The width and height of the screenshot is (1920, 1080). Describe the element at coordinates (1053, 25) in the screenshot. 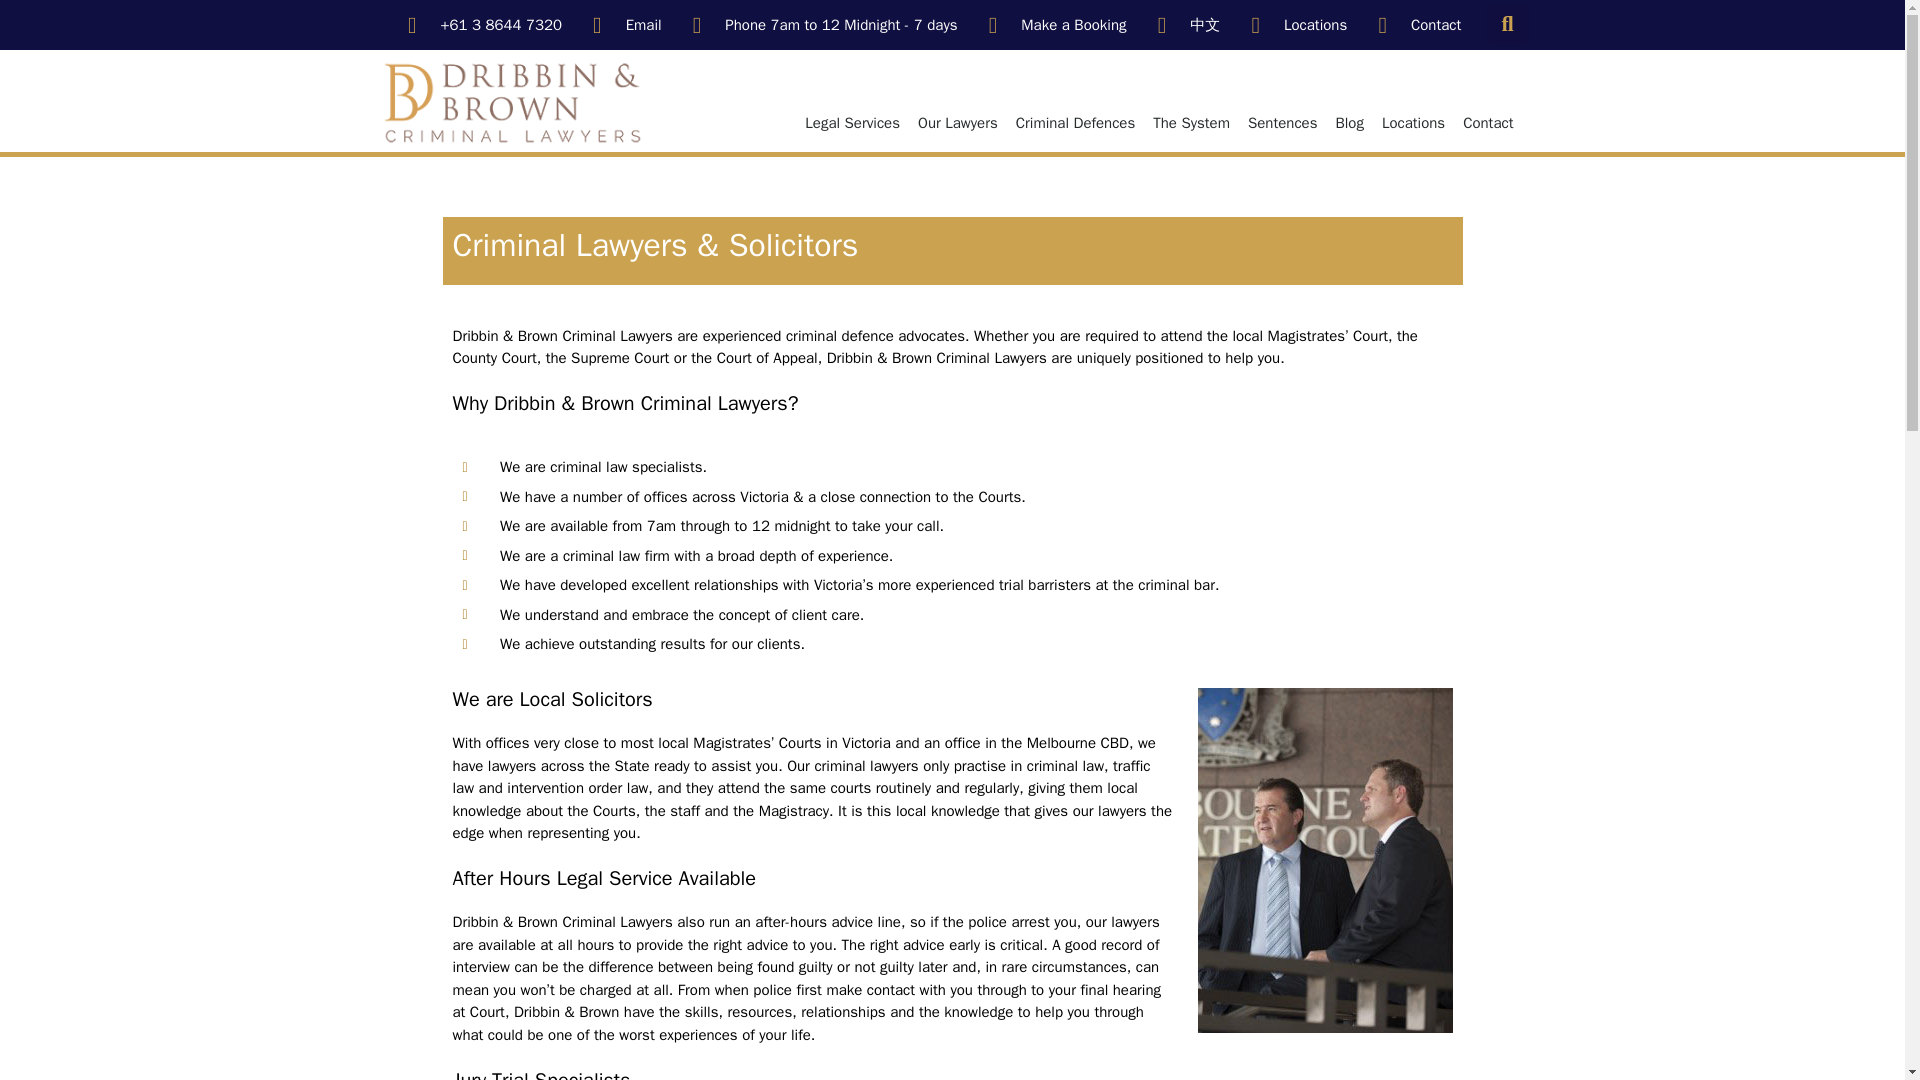

I see `Make a Booking` at that location.